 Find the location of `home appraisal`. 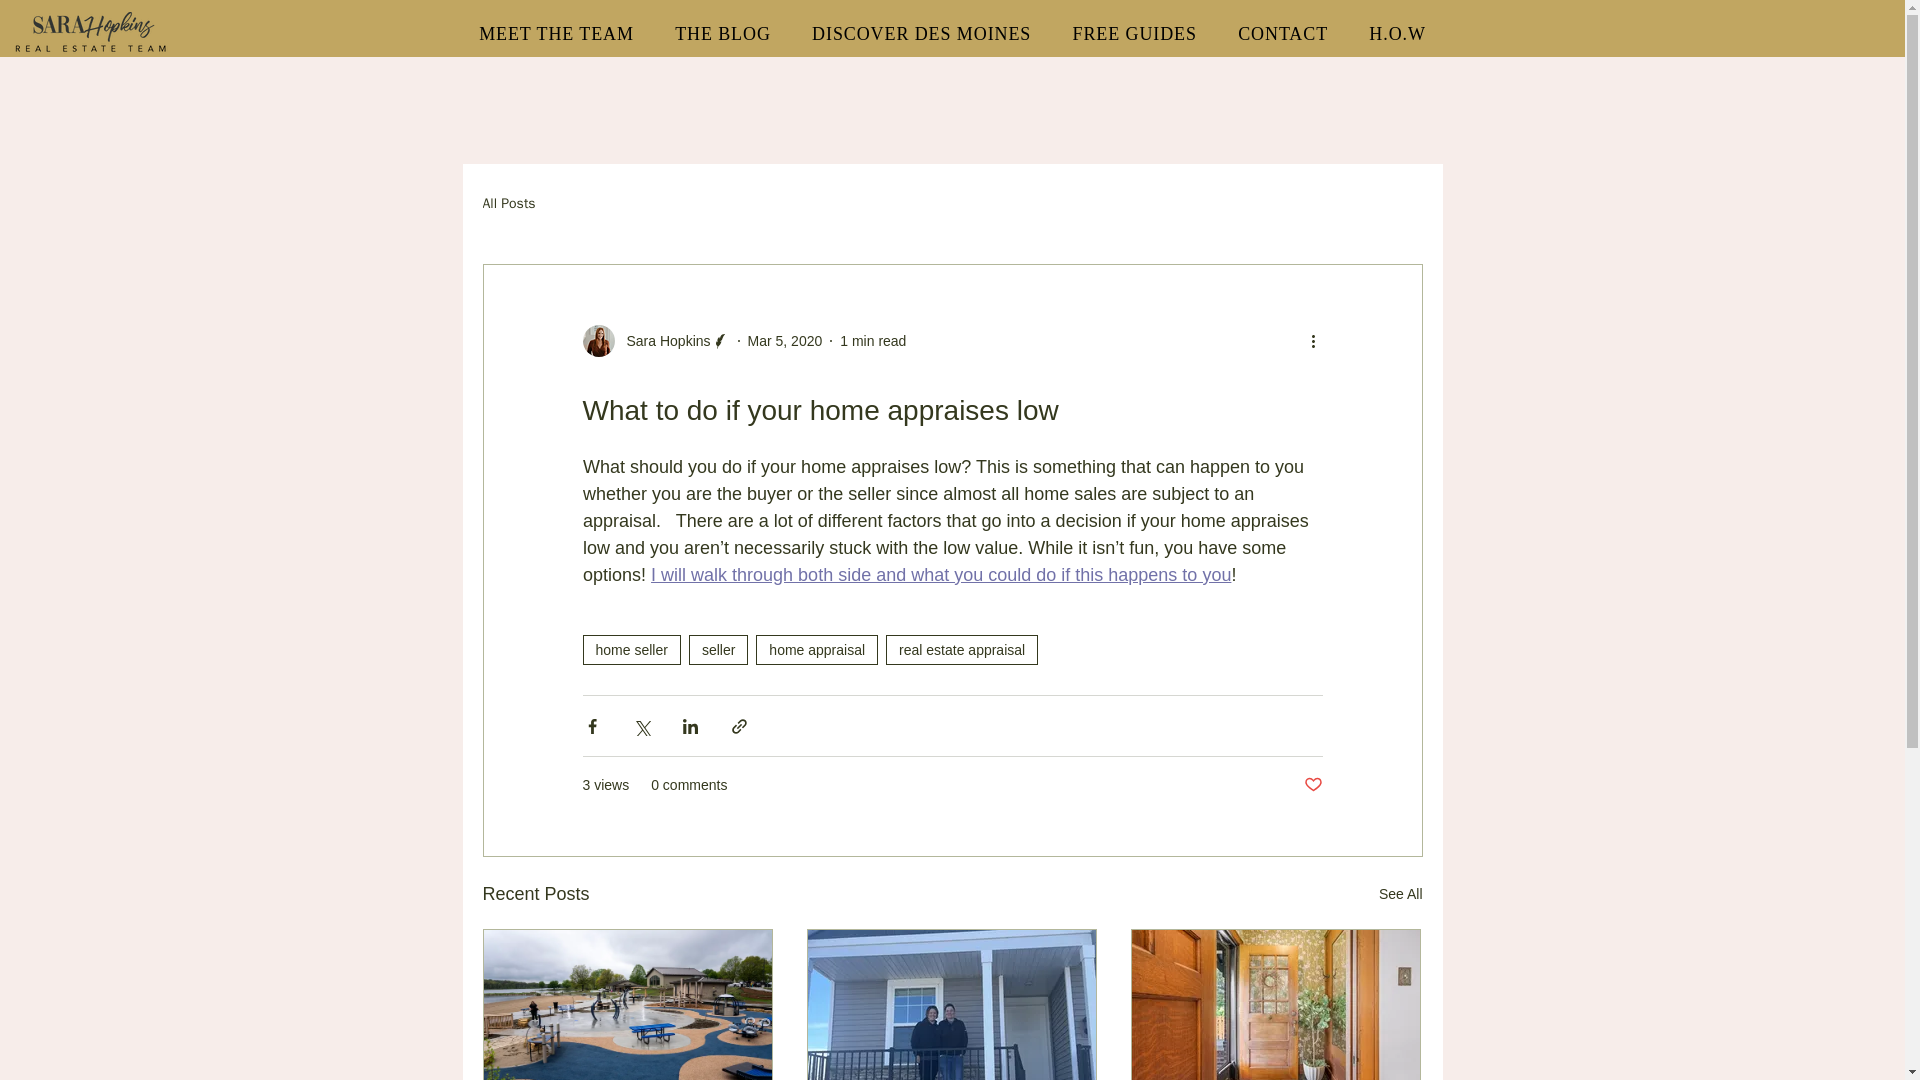

home appraisal is located at coordinates (816, 650).